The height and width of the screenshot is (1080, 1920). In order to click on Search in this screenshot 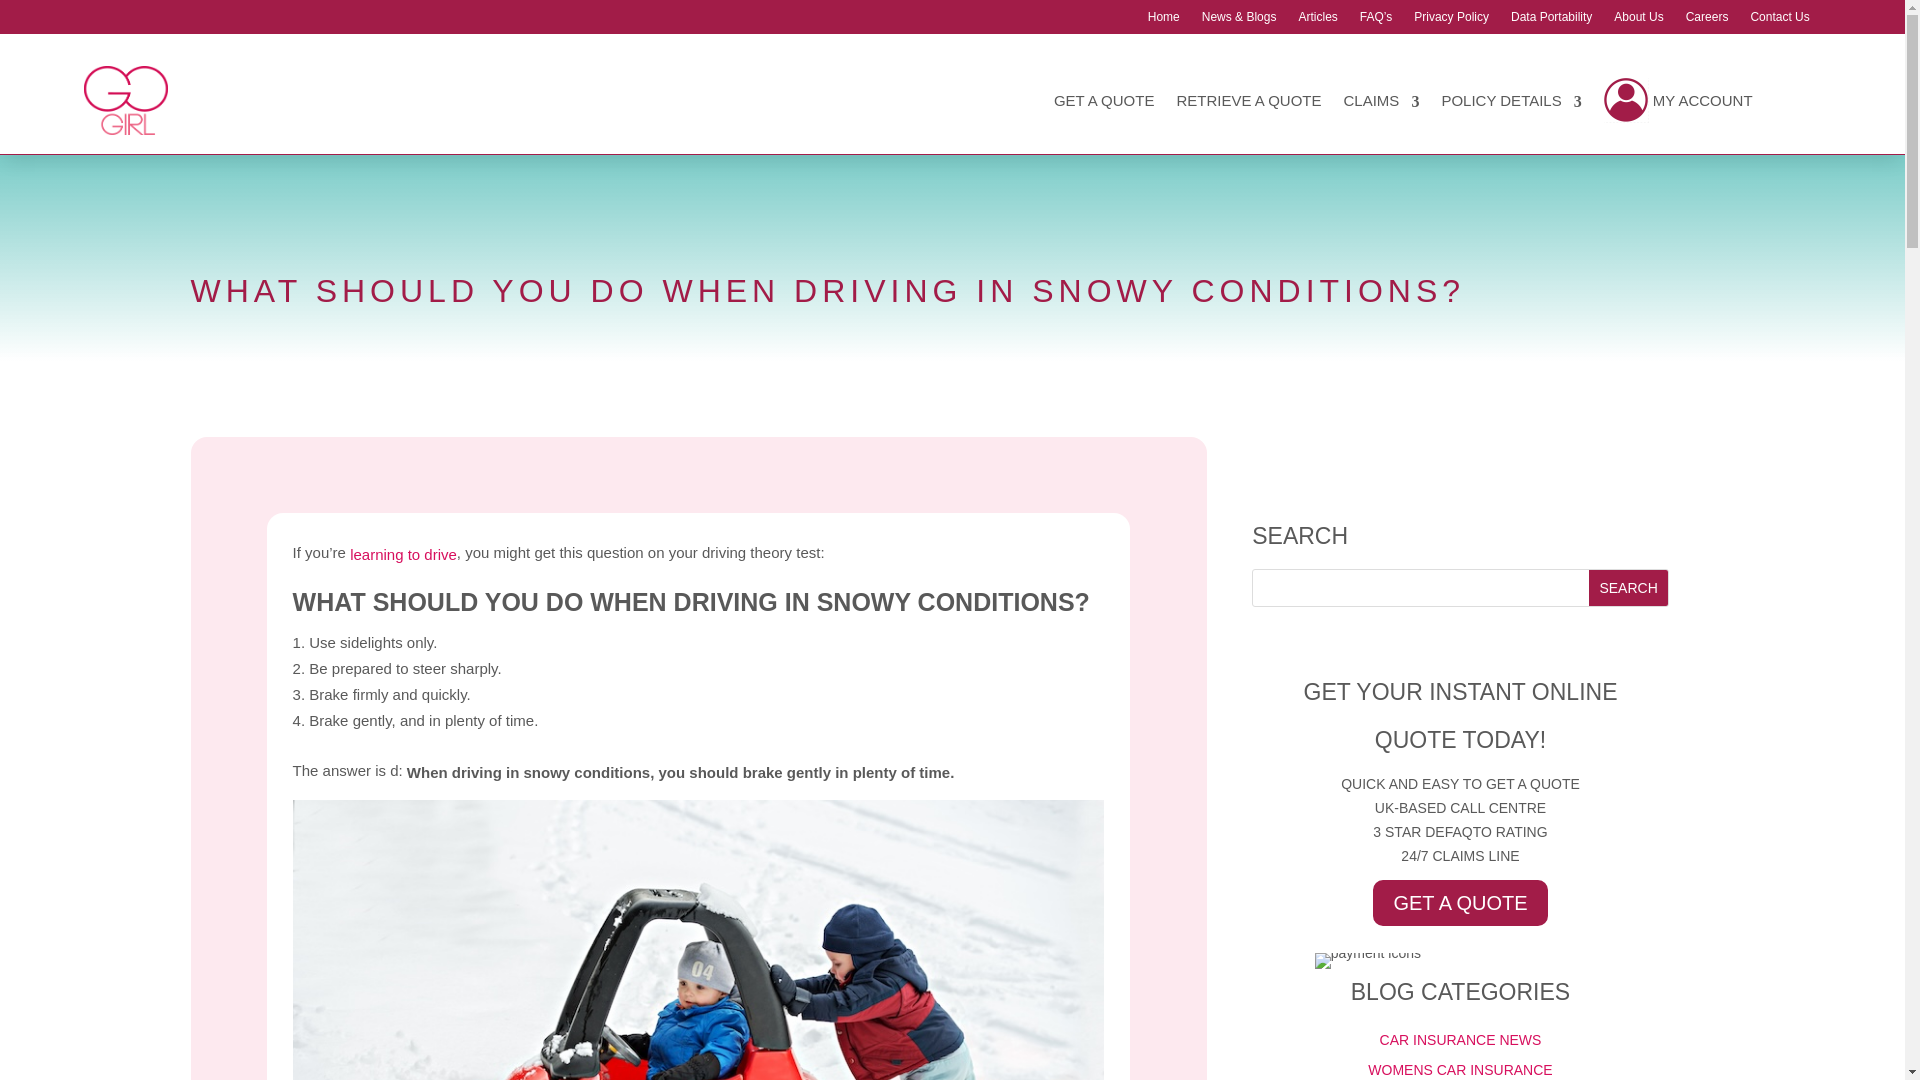, I will do `click(1628, 588)`.